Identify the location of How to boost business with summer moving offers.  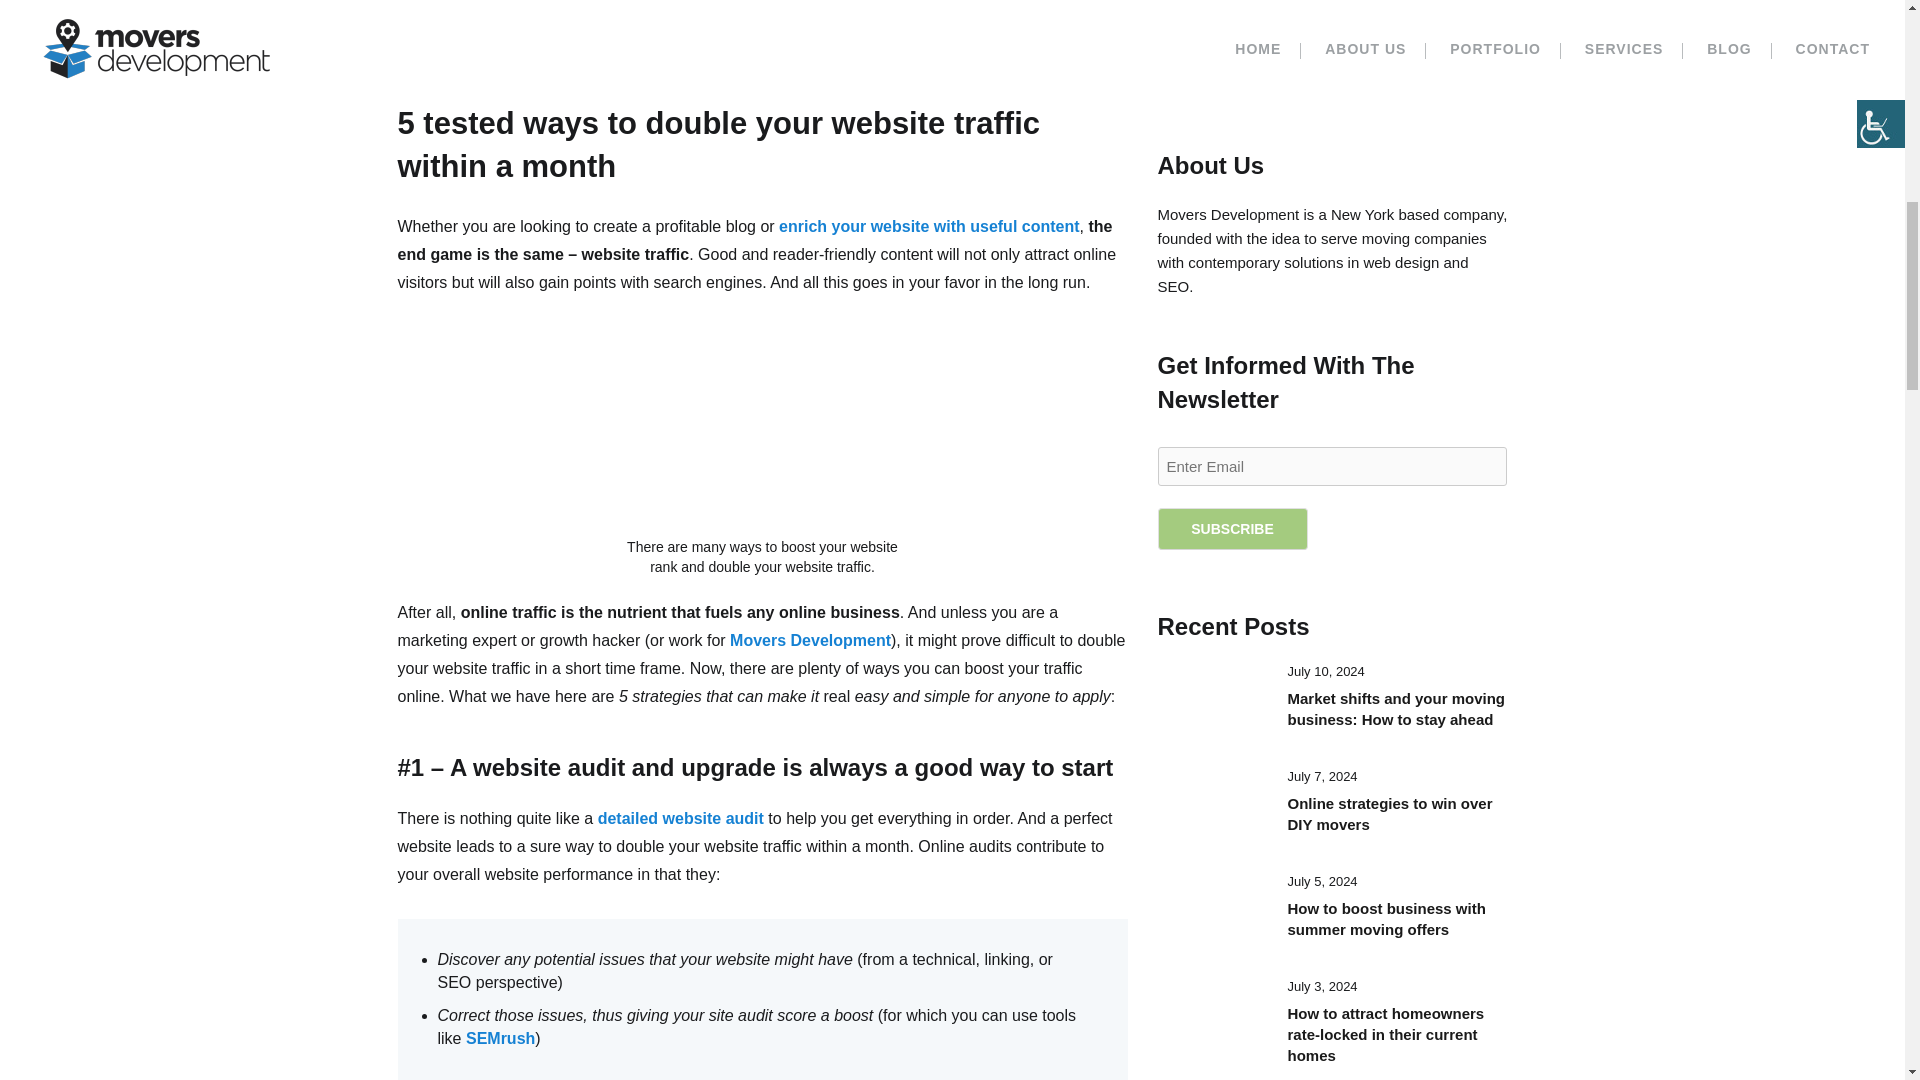
(1212, 913).